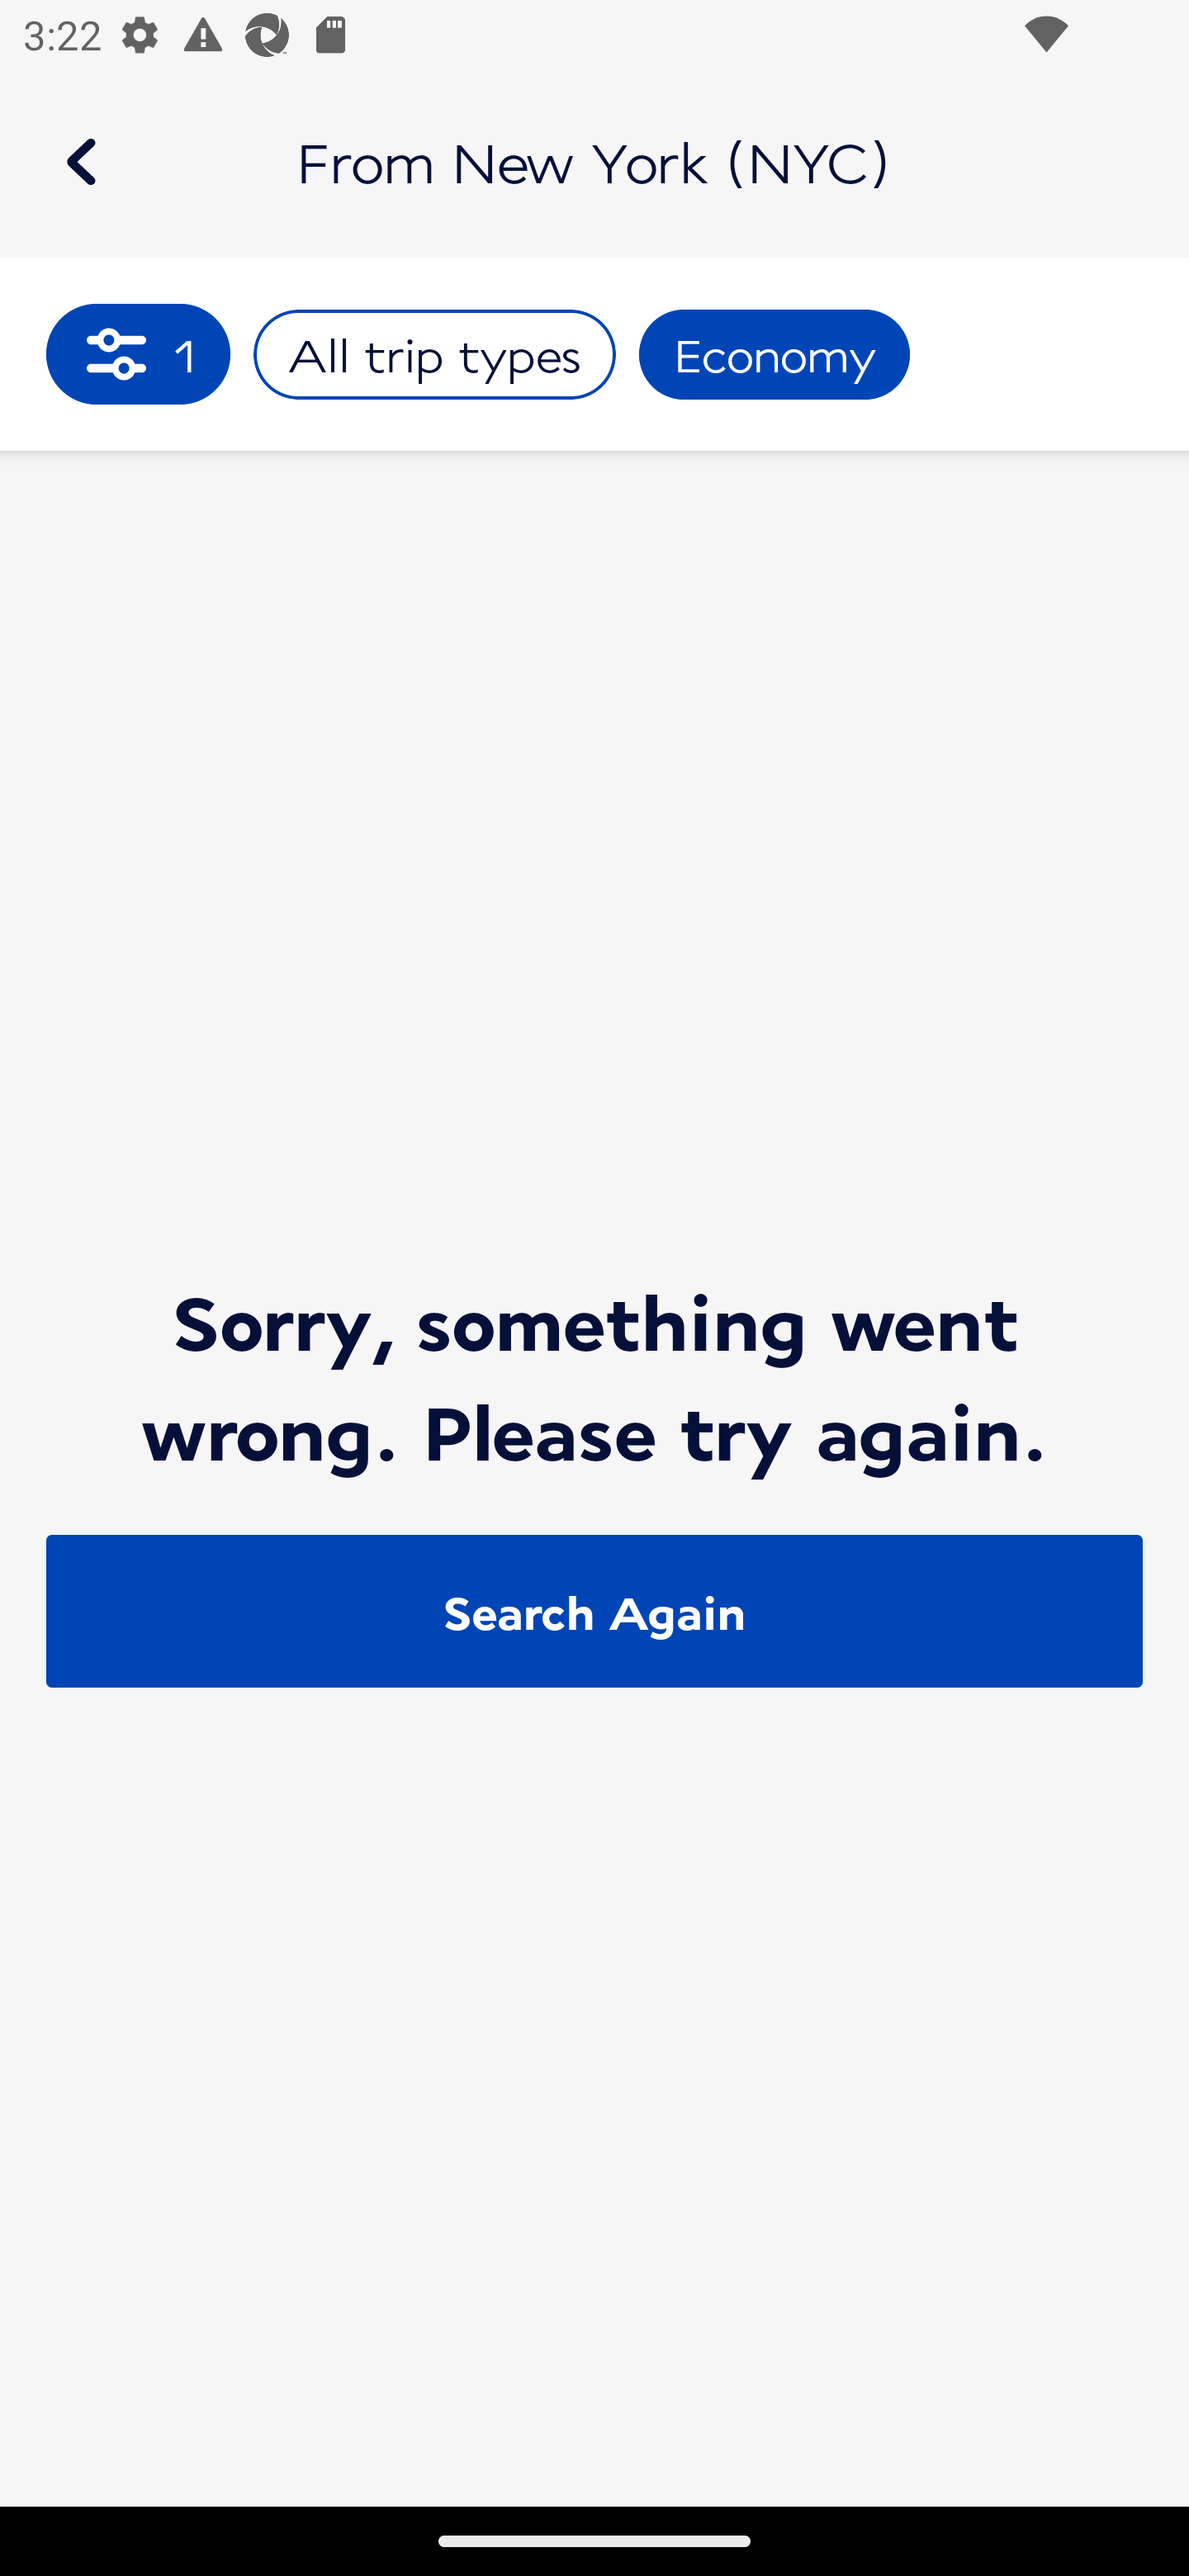 This screenshot has height=2576, width=1189. Describe the element at coordinates (139, 353) in the screenshot. I see `leading 1` at that location.